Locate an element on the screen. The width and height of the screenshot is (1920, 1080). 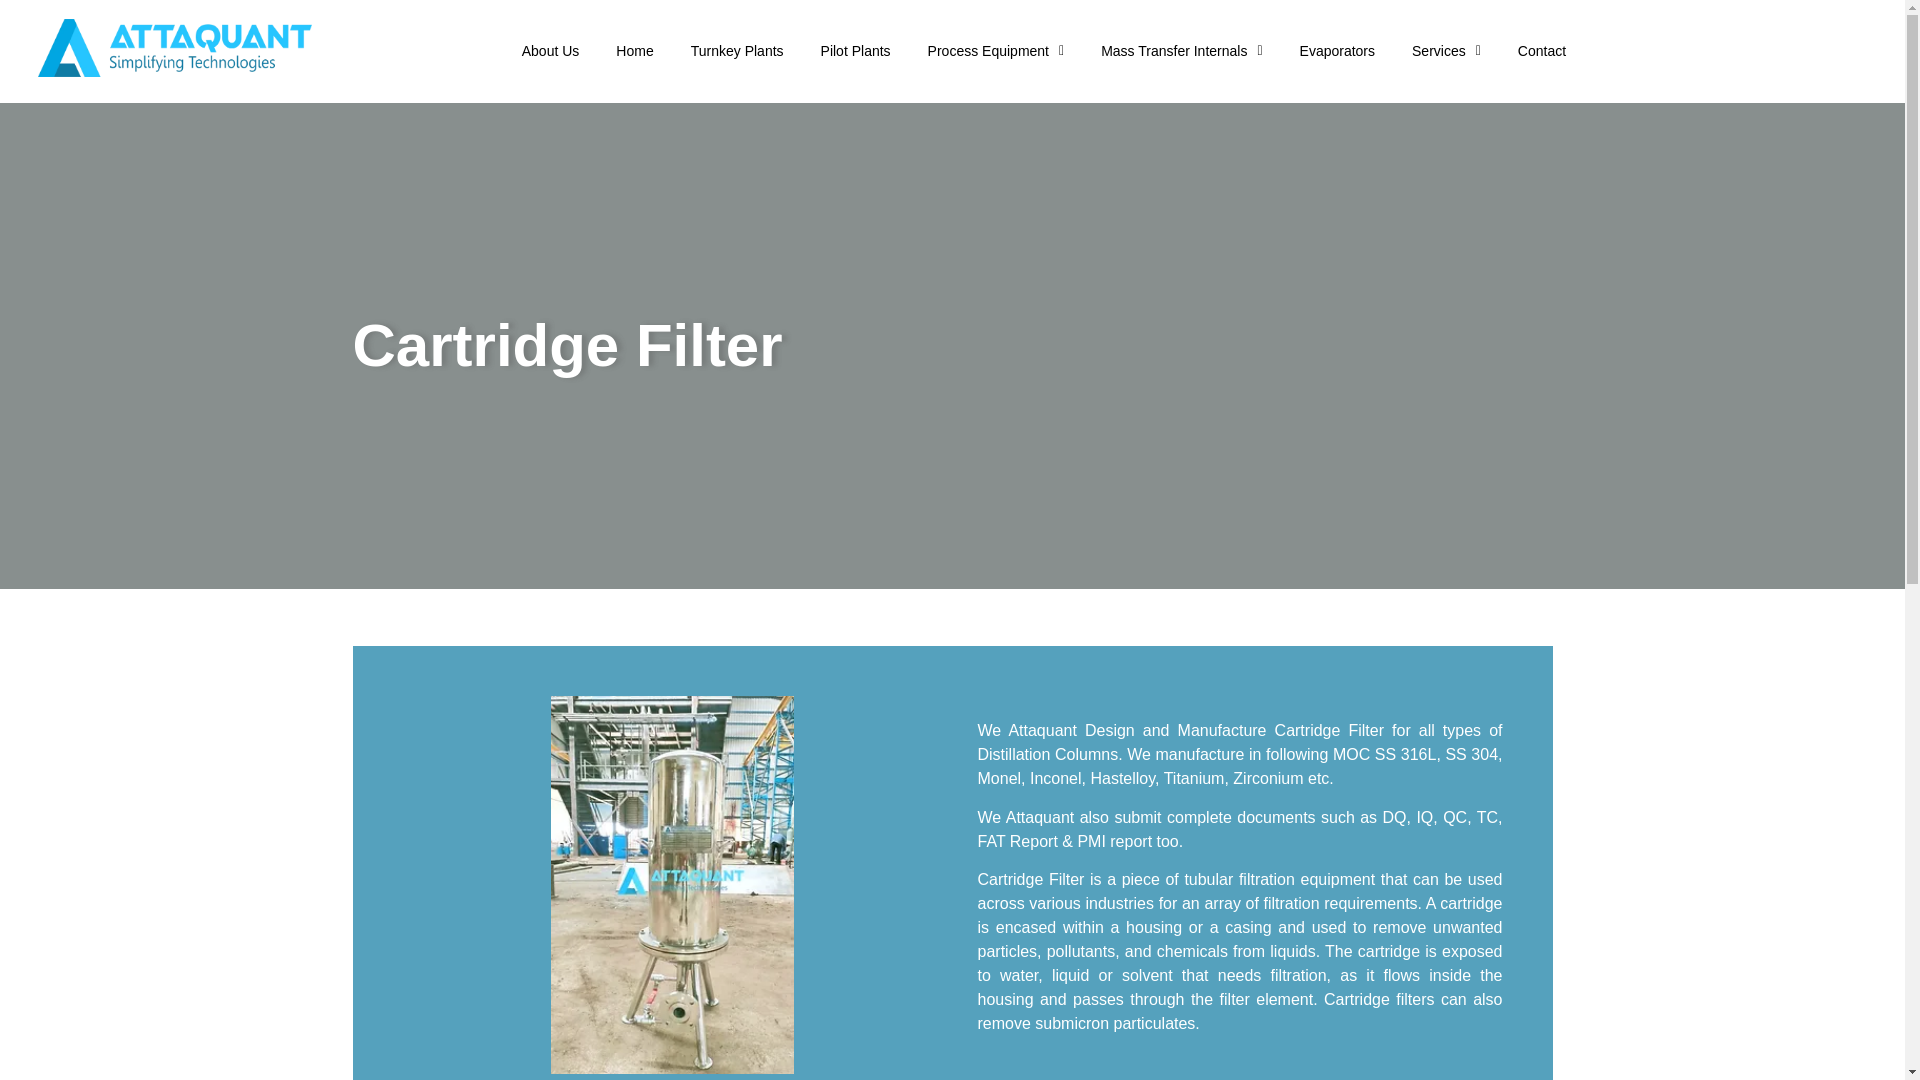
About Us is located at coordinates (550, 51).